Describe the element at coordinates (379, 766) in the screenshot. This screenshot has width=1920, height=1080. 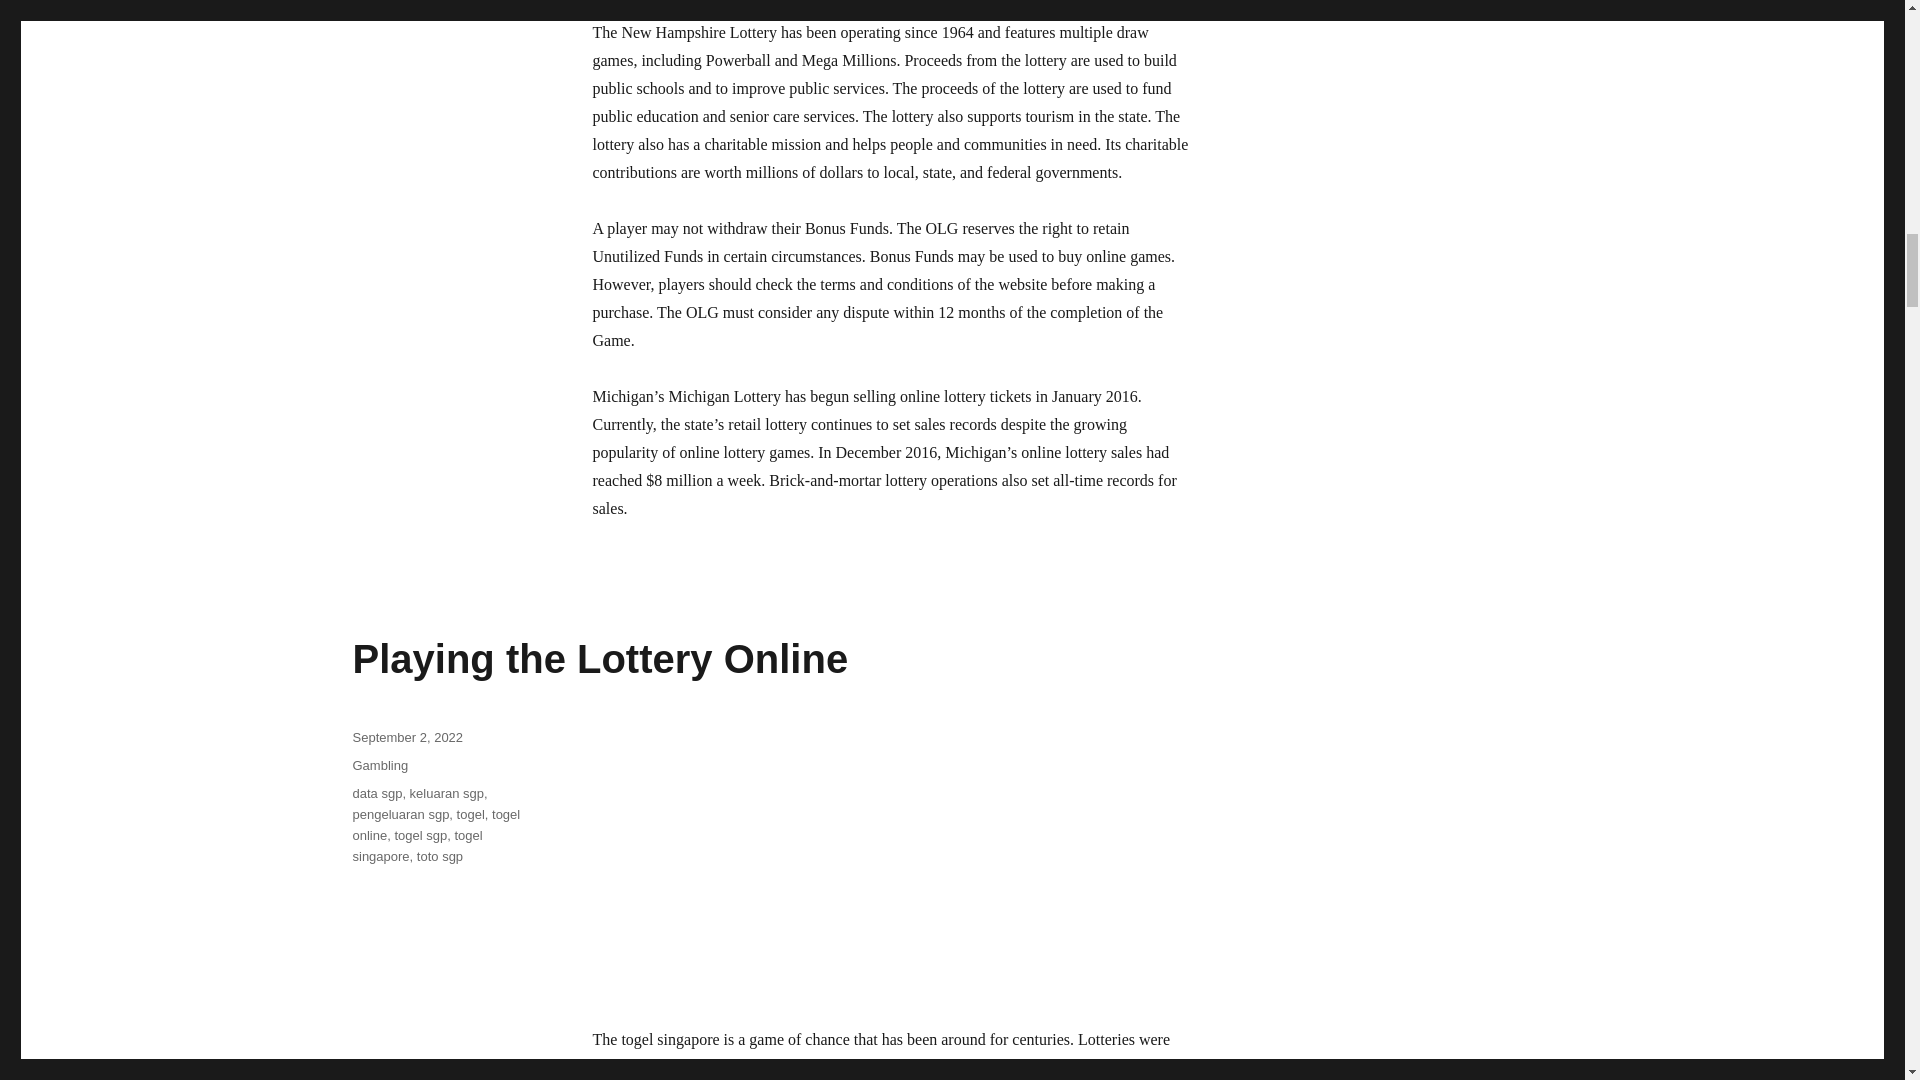
I see `Gambling` at that location.